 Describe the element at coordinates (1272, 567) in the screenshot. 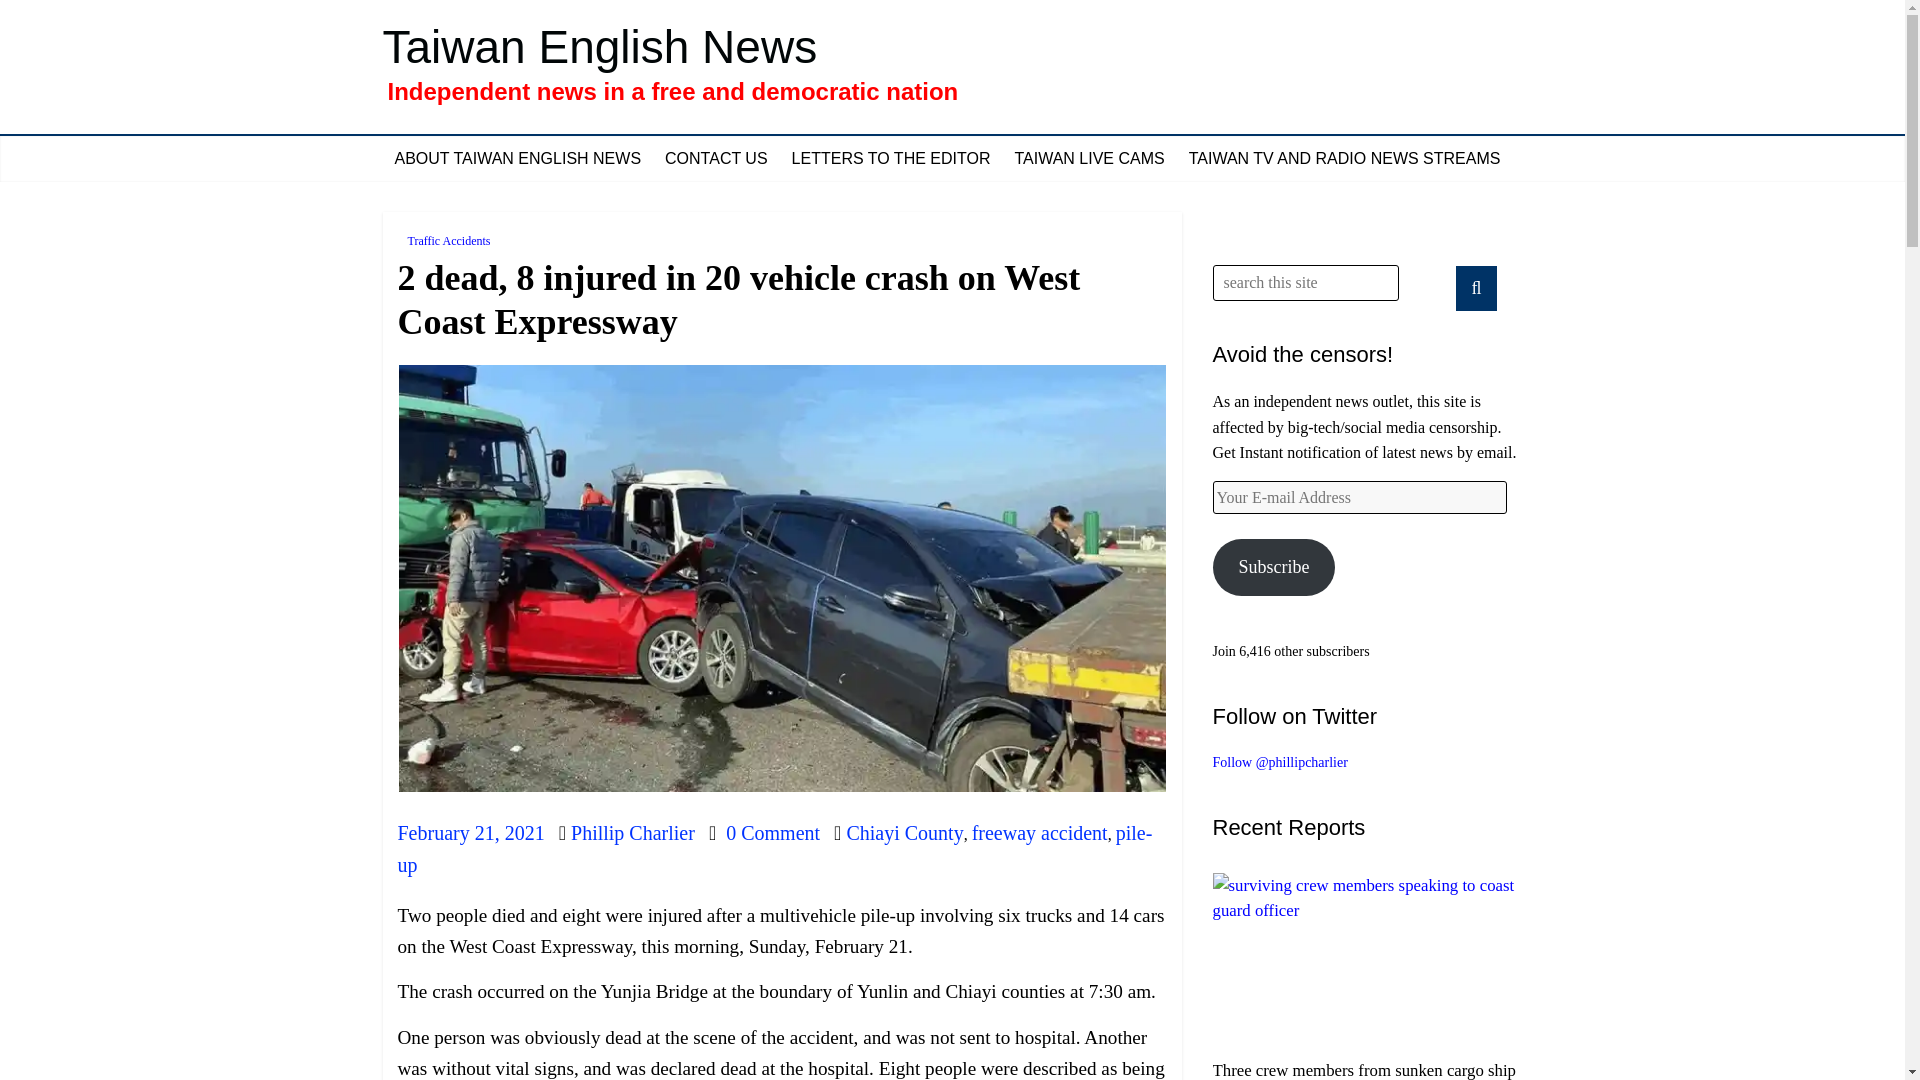

I see `Subscribe` at that location.